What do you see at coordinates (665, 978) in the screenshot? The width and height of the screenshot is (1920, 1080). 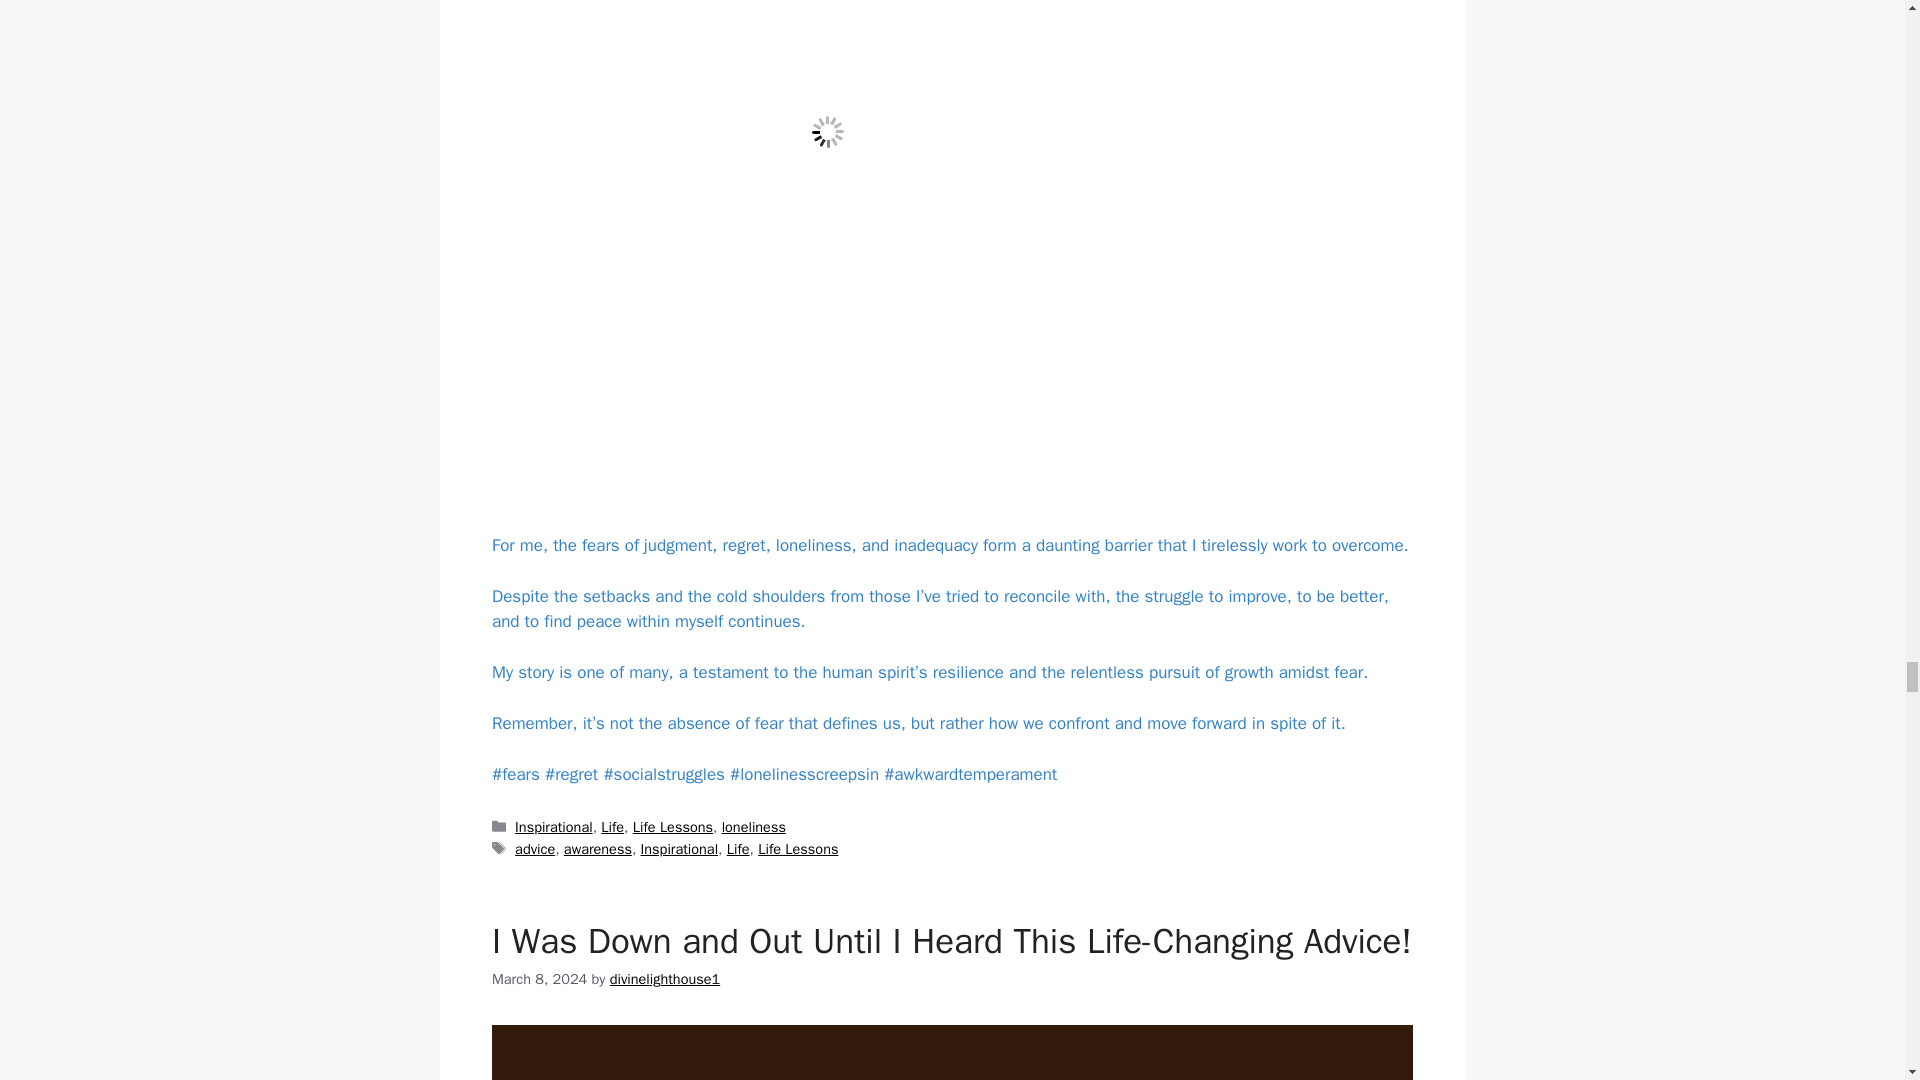 I see `View all posts by divinelighthouse1` at bounding box center [665, 978].